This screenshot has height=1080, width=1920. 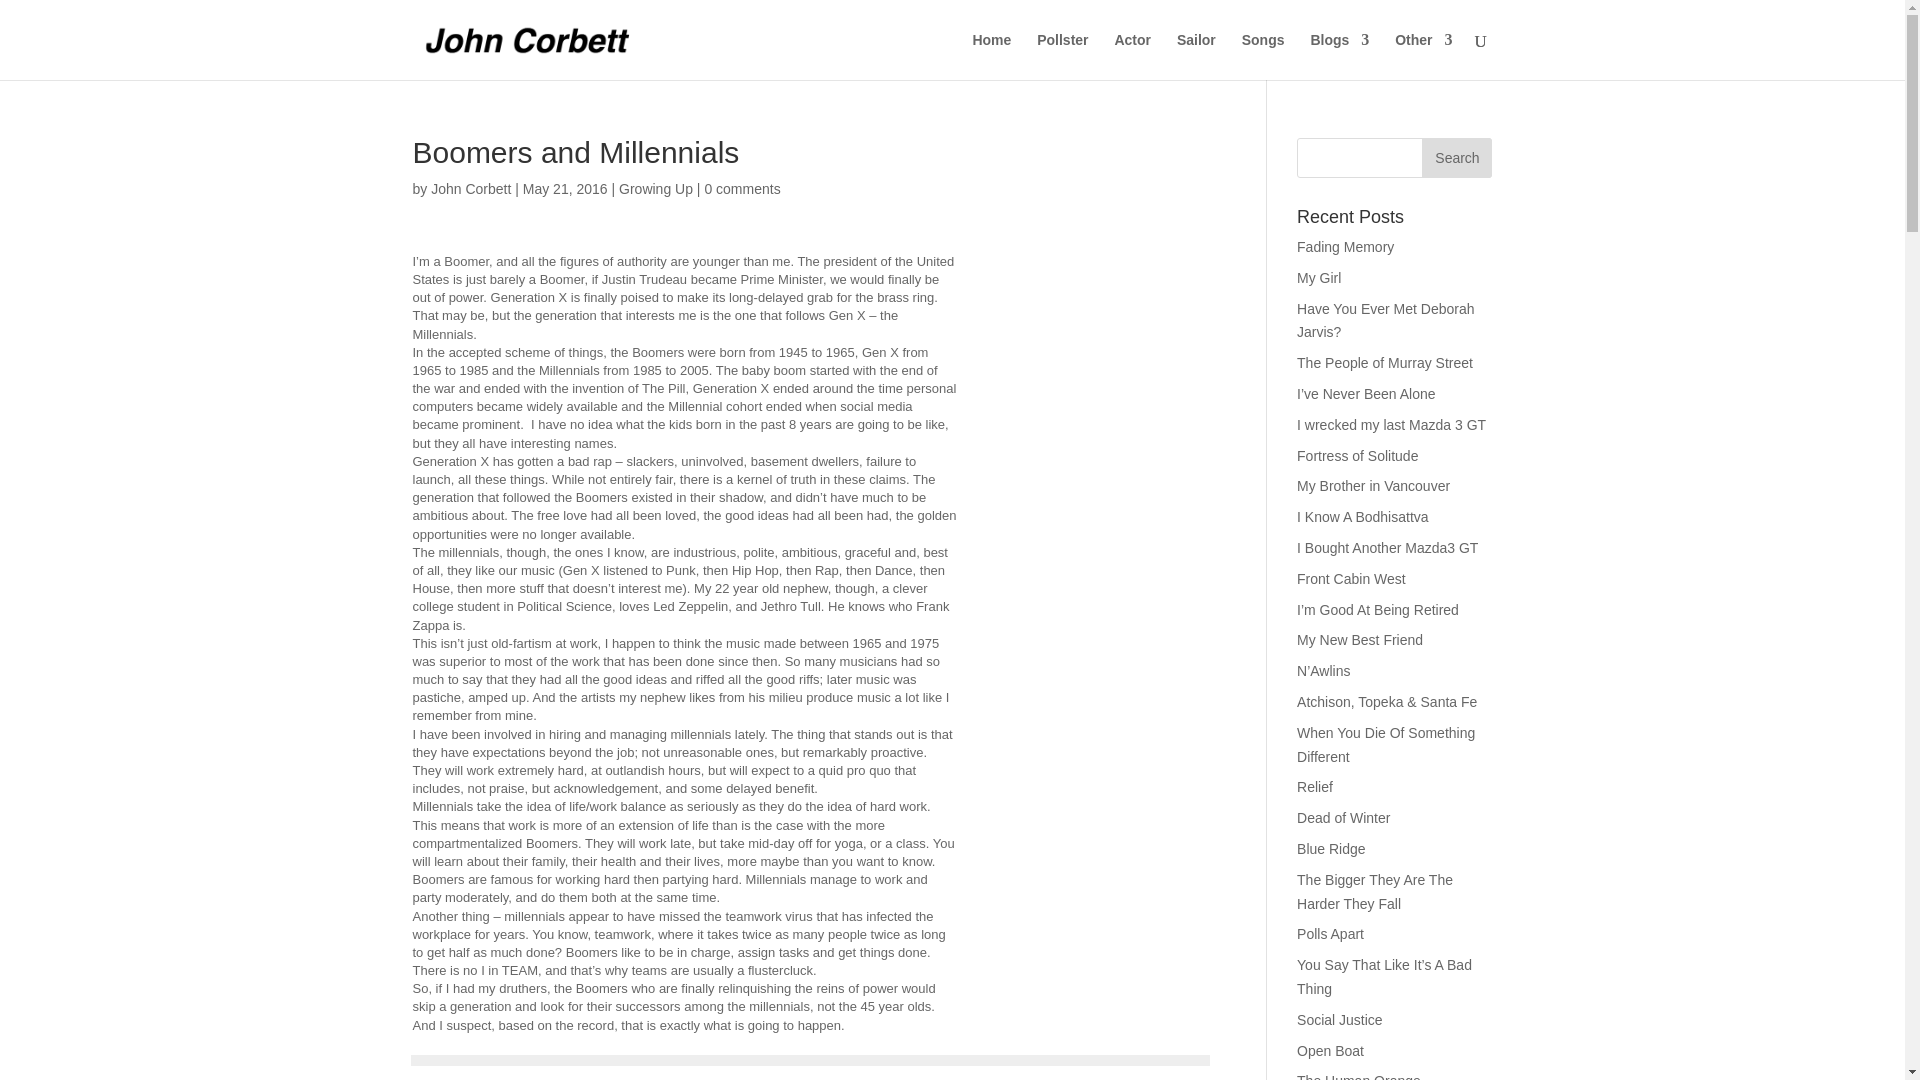 What do you see at coordinates (656, 188) in the screenshot?
I see `Growing Up` at bounding box center [656, 188].